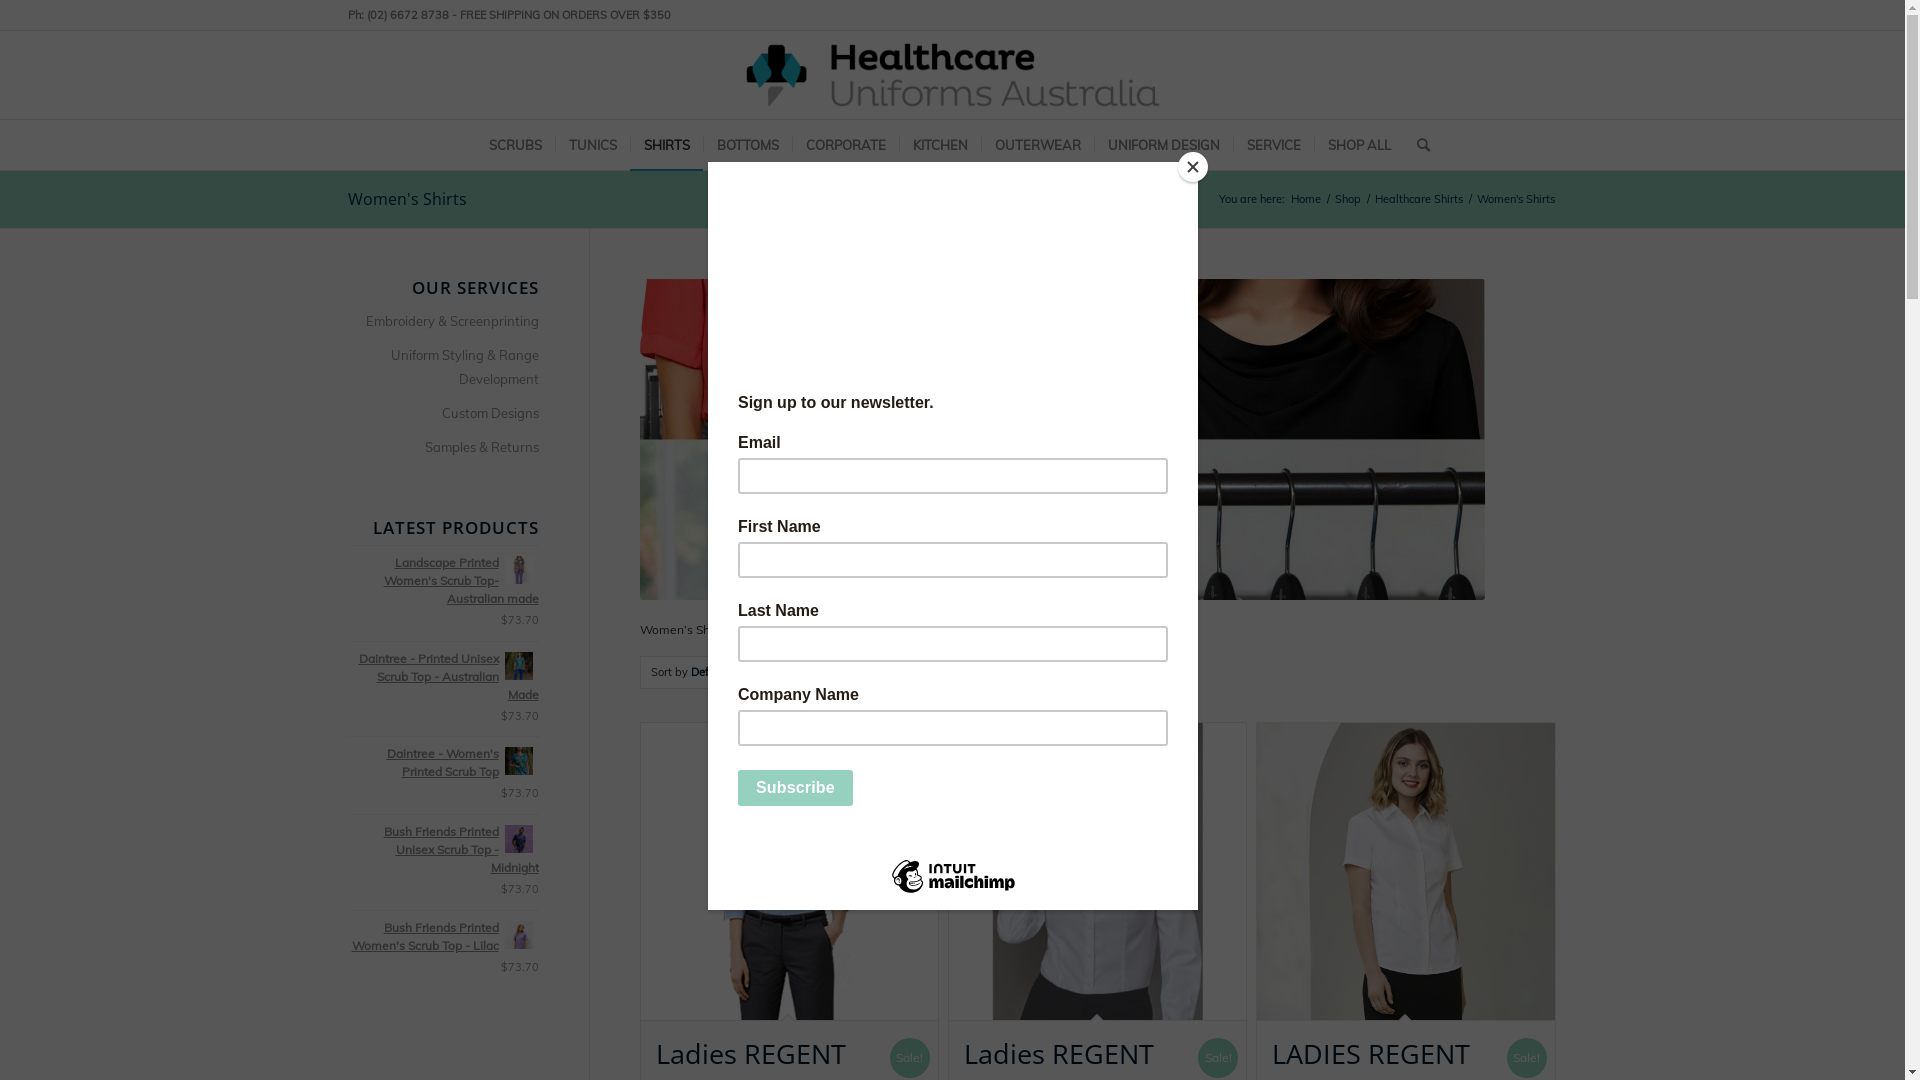 This screenshot has width=1920, height=1080. Describe the element at coordinates (444, 448) in the screenshot. I see `Samples & Returns` at that location.